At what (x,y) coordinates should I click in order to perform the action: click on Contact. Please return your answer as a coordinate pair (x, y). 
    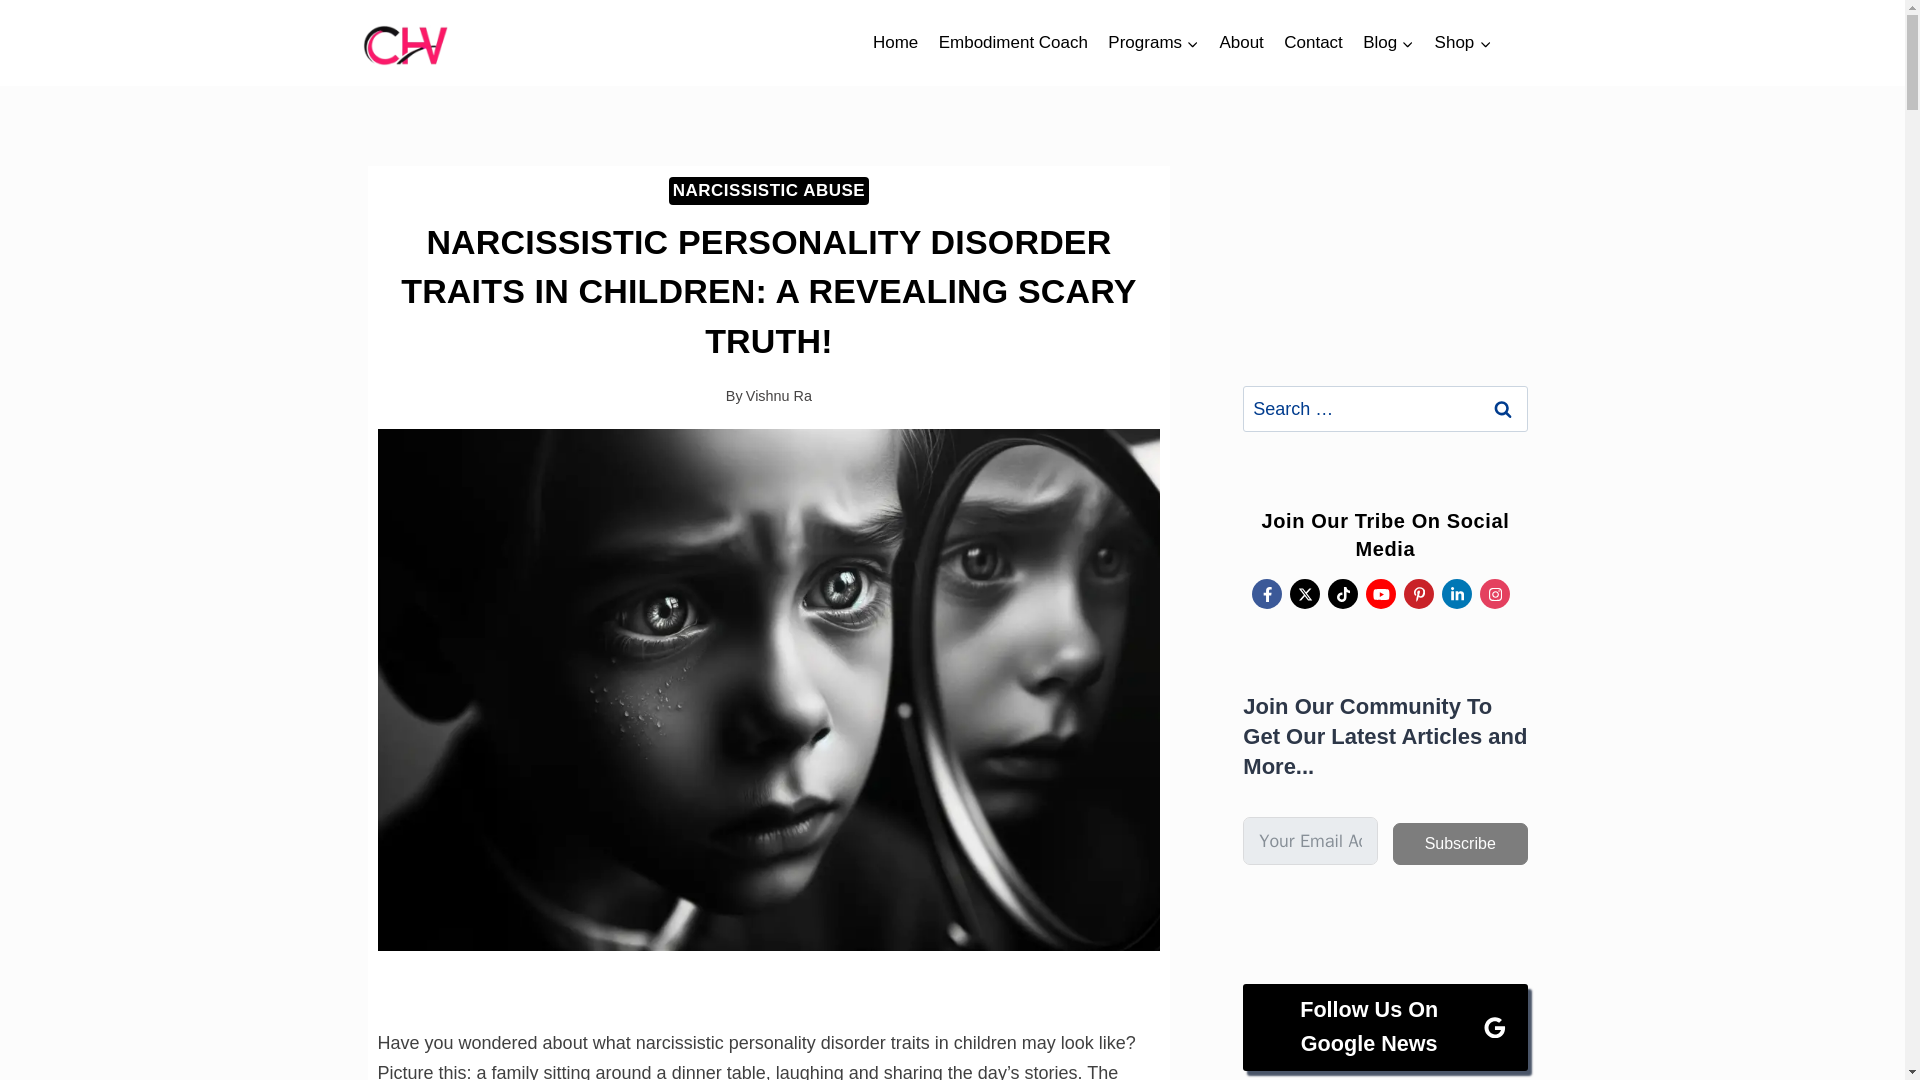
    Looking at the image, I should click on (1314, 42).